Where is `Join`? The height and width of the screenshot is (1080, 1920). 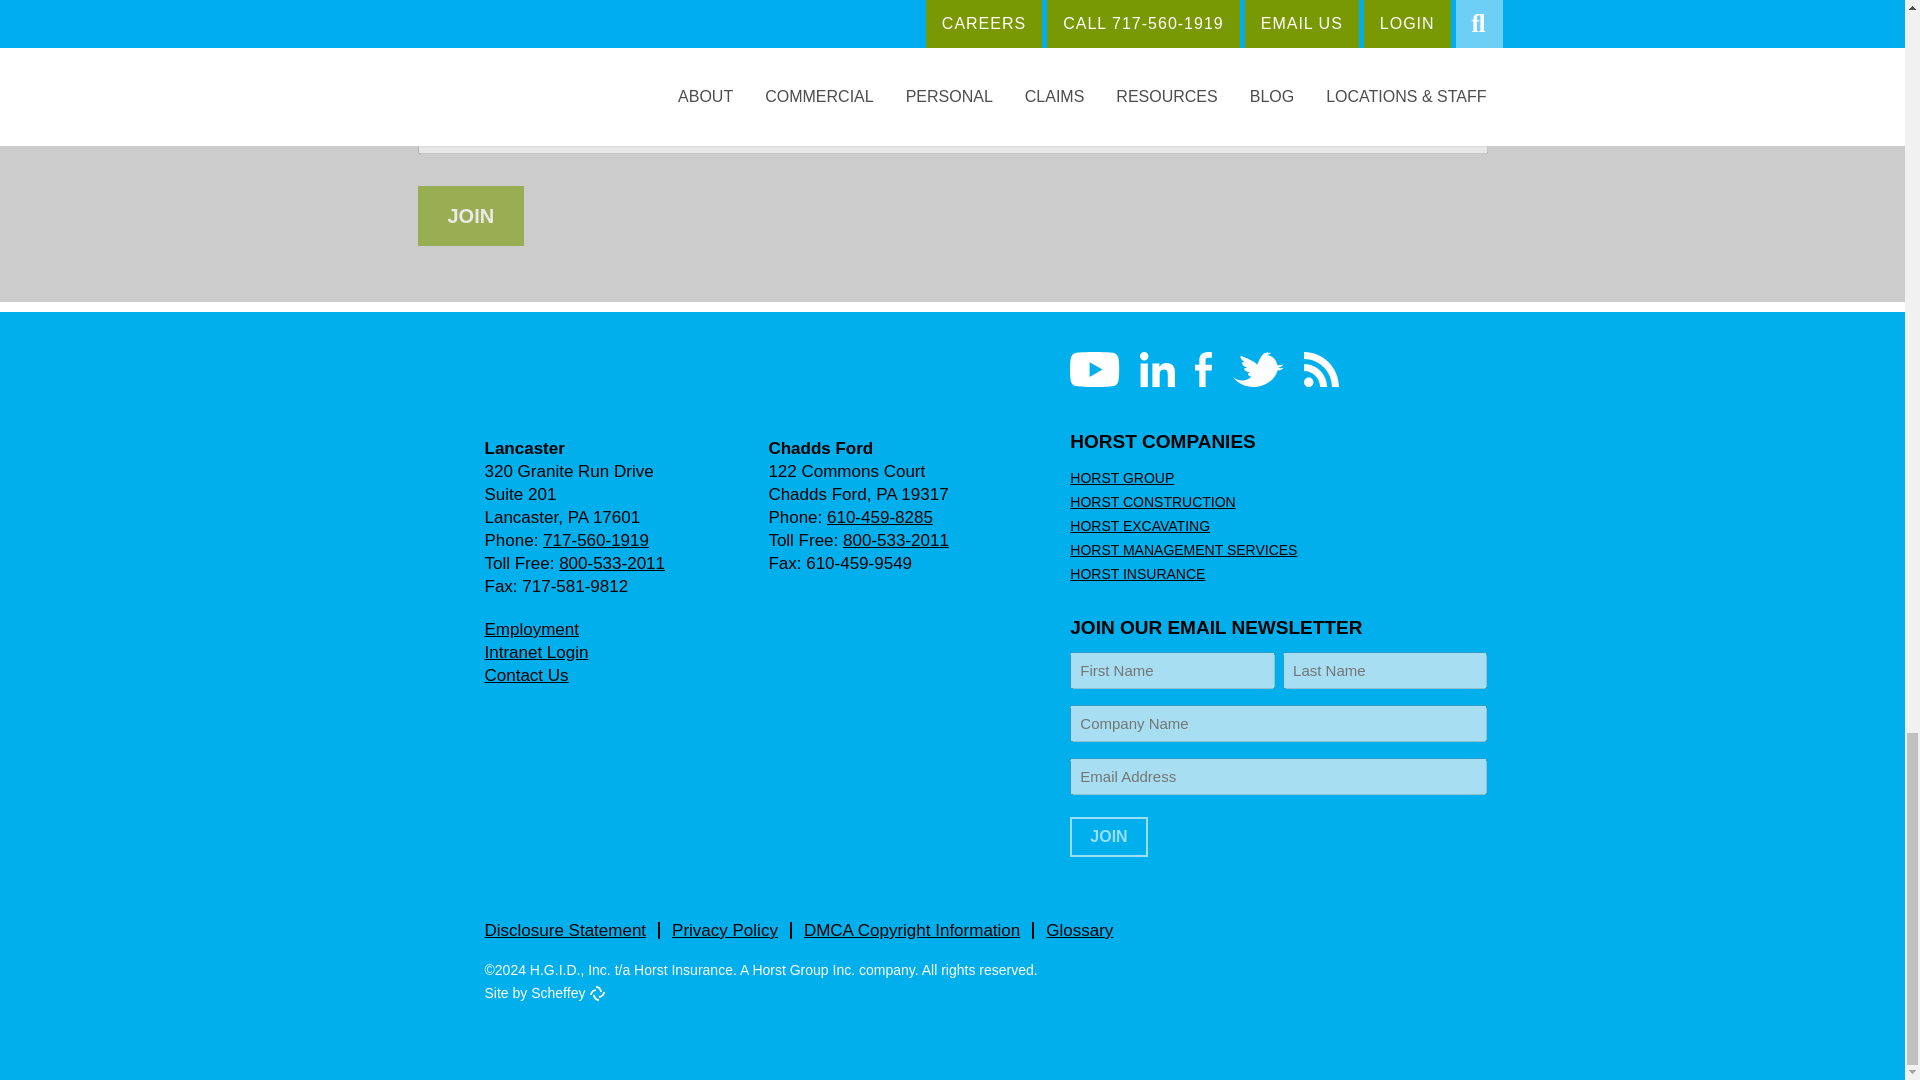 Join is located at coordinates (1108, 836).